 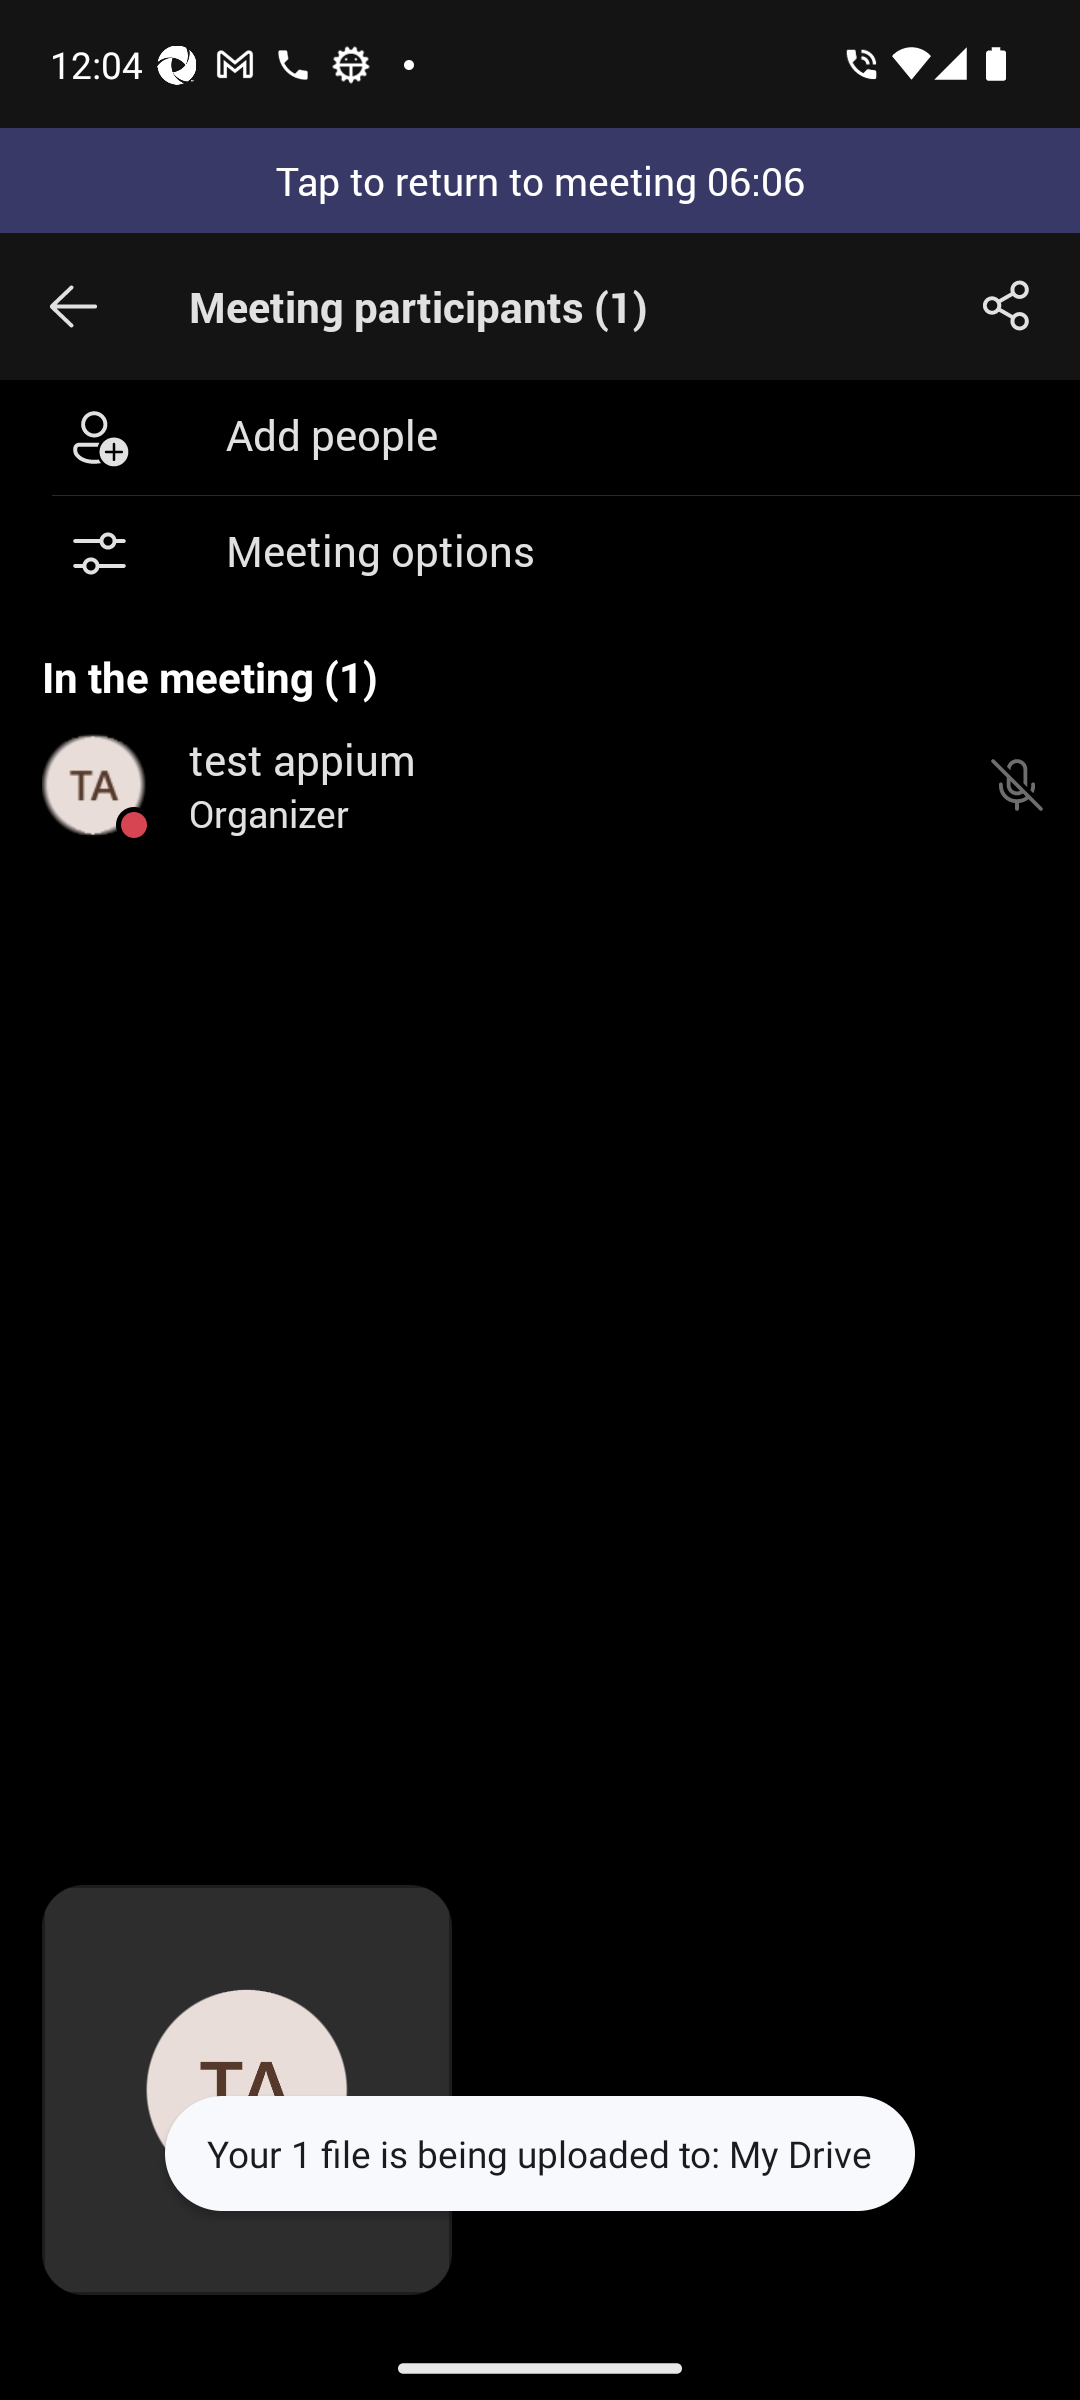 I want to click on Back, so click(x=73, y=306).